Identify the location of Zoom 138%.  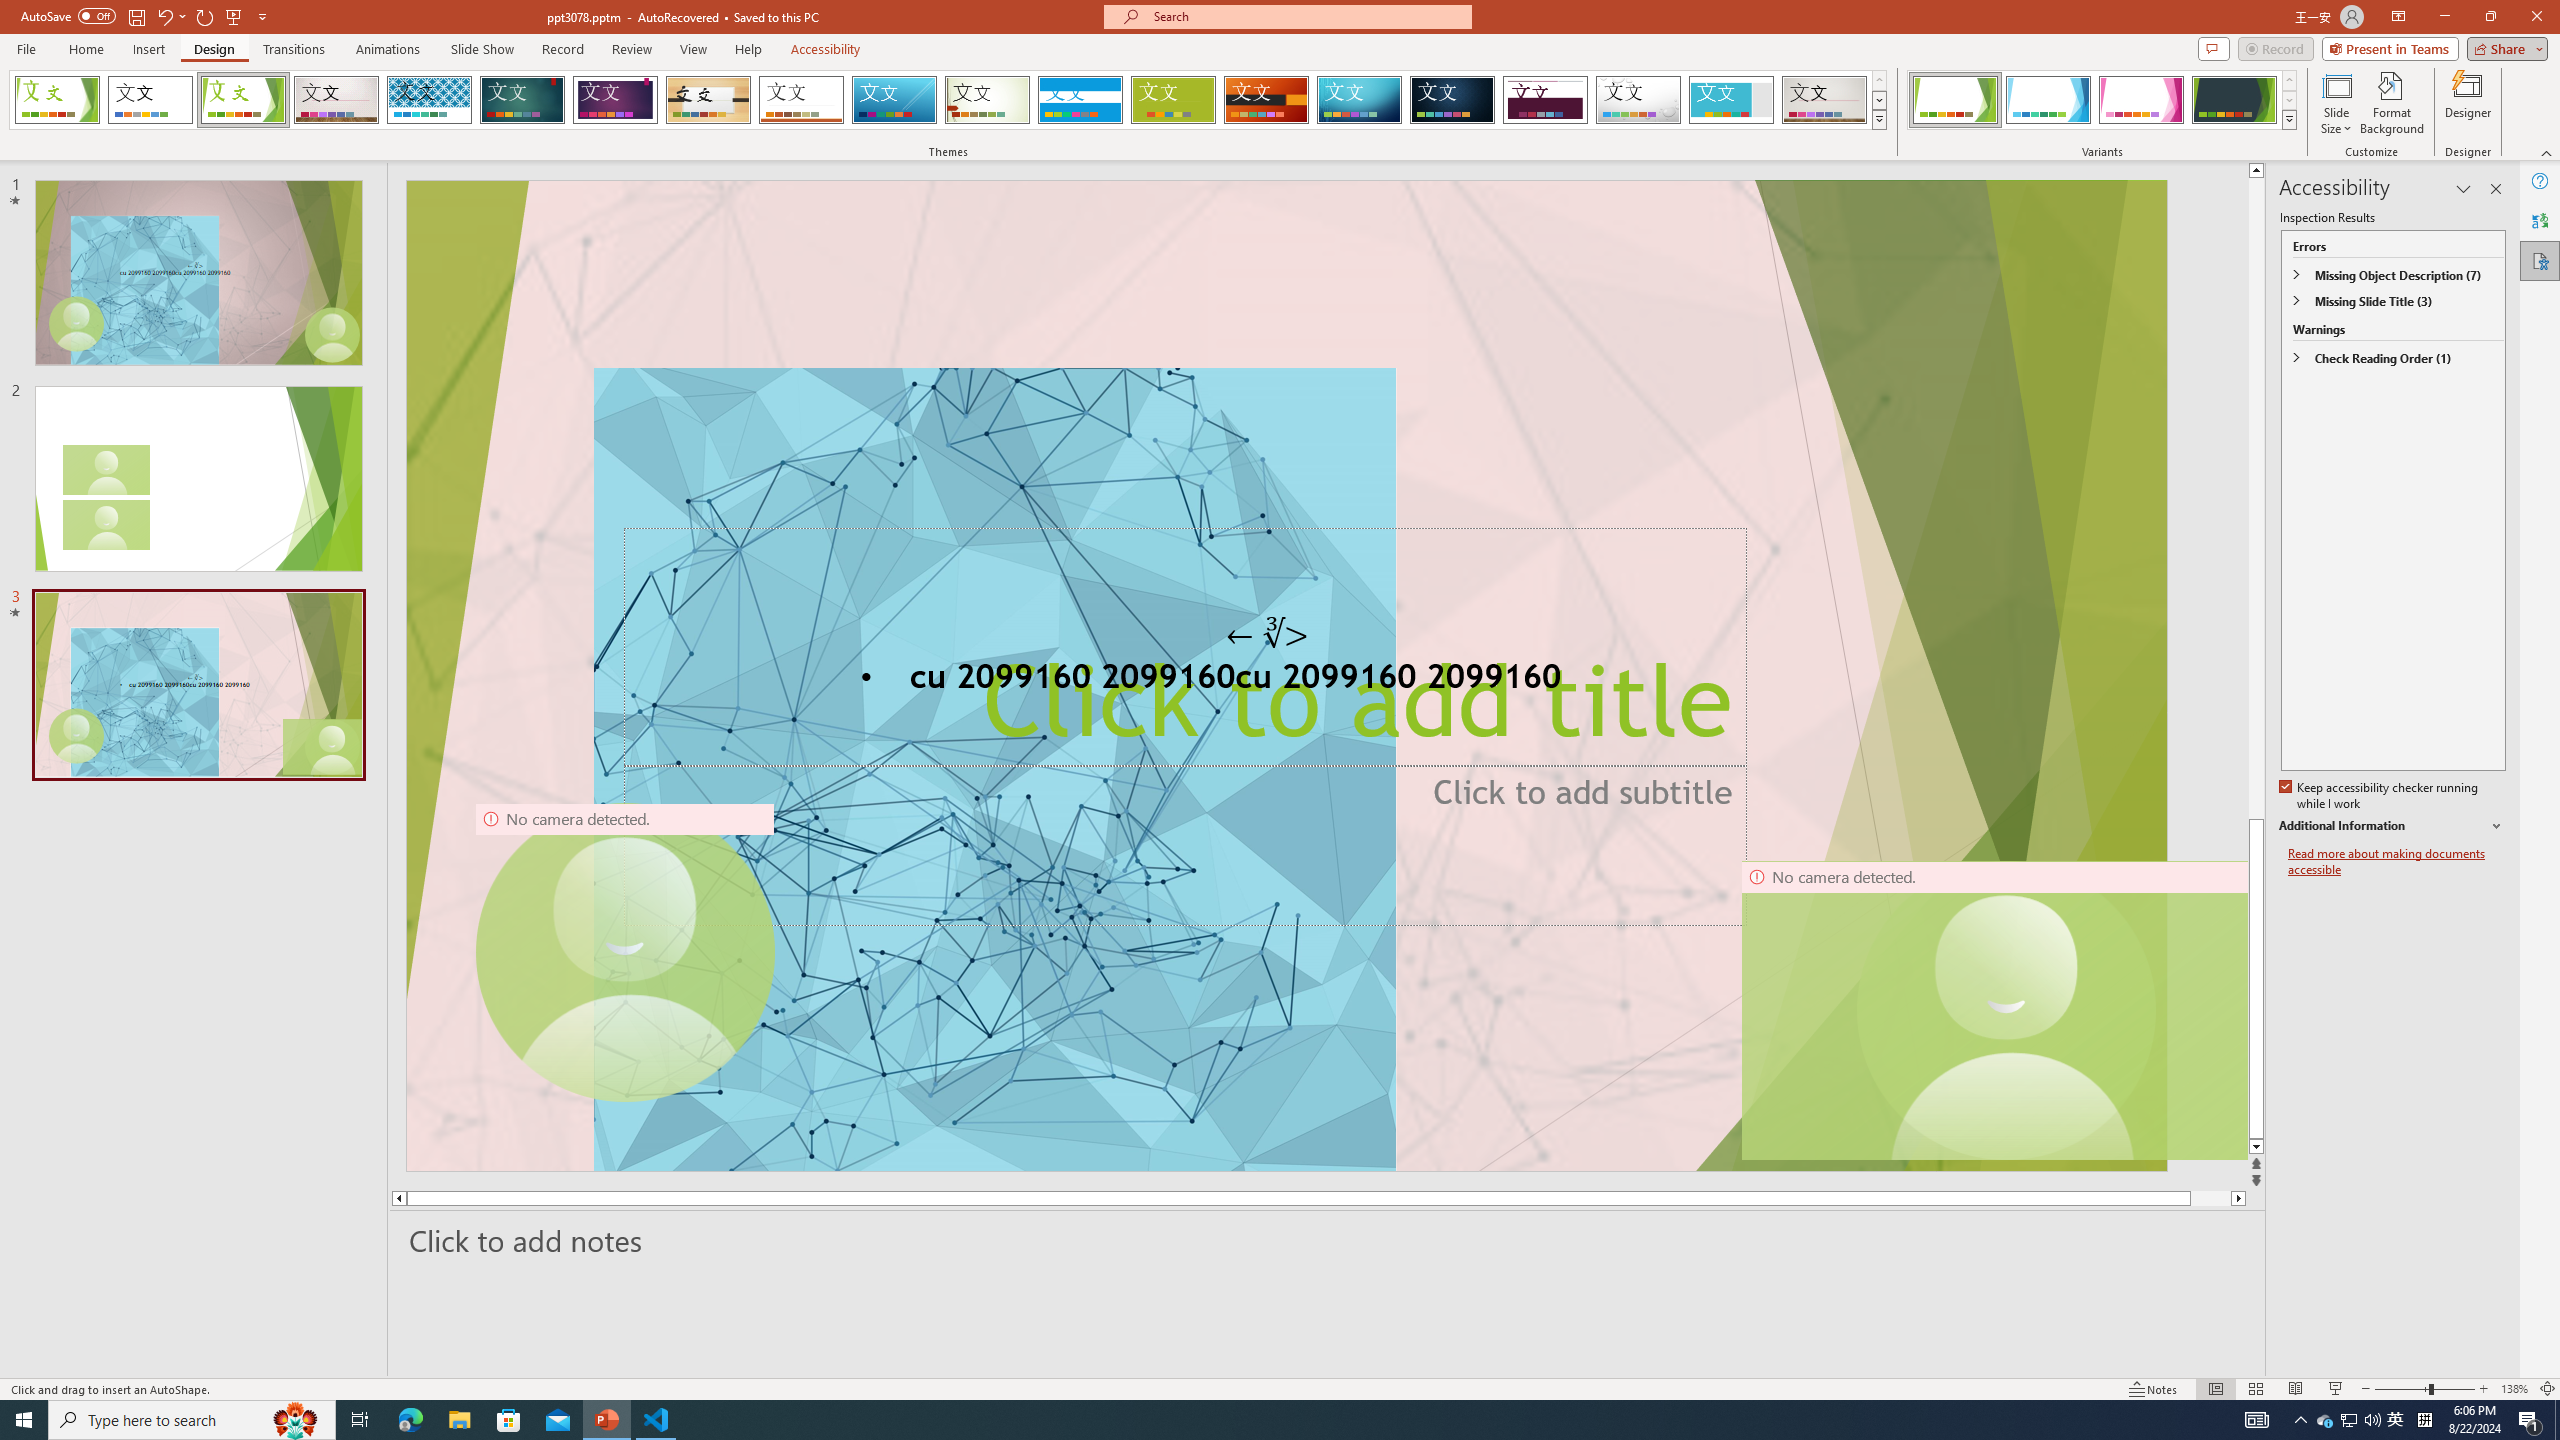
(2514, 1389).